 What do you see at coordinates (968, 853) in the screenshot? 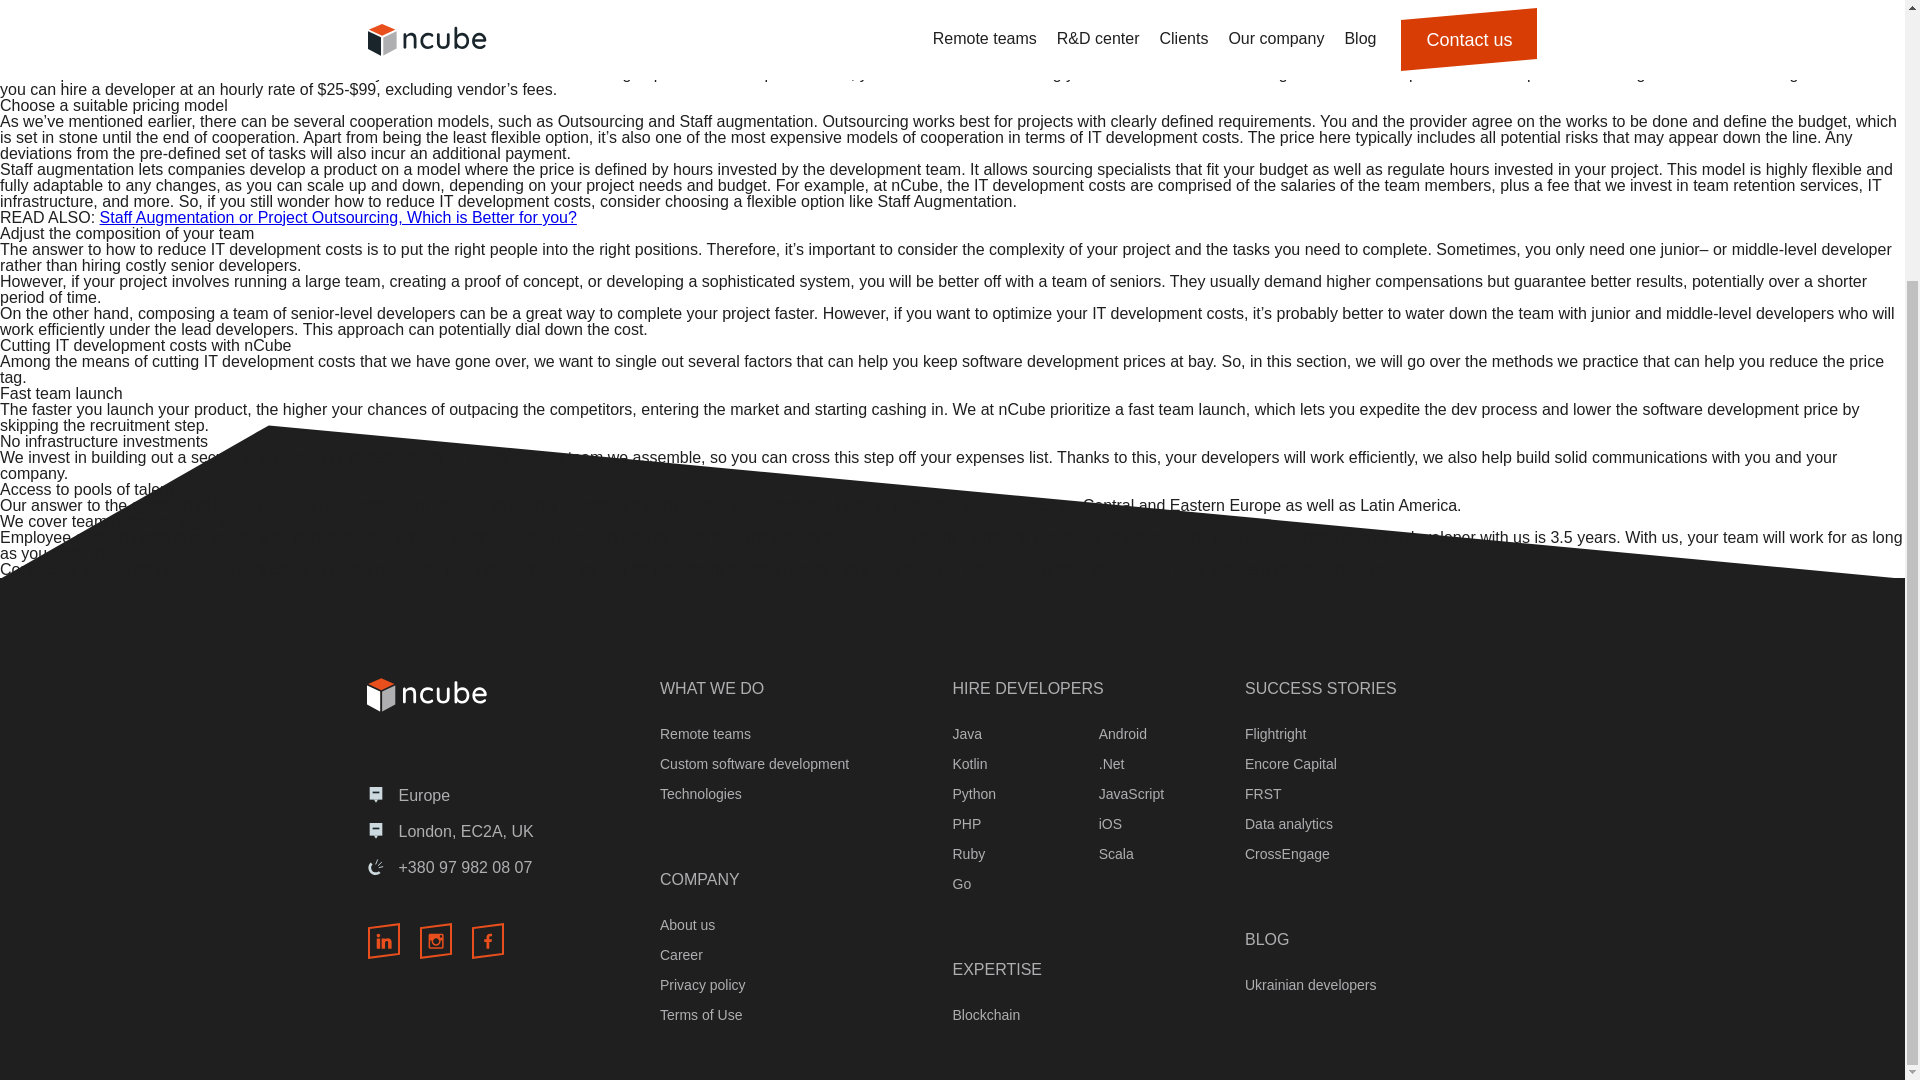
I see `Ruby` at bounding box center [968, 853].